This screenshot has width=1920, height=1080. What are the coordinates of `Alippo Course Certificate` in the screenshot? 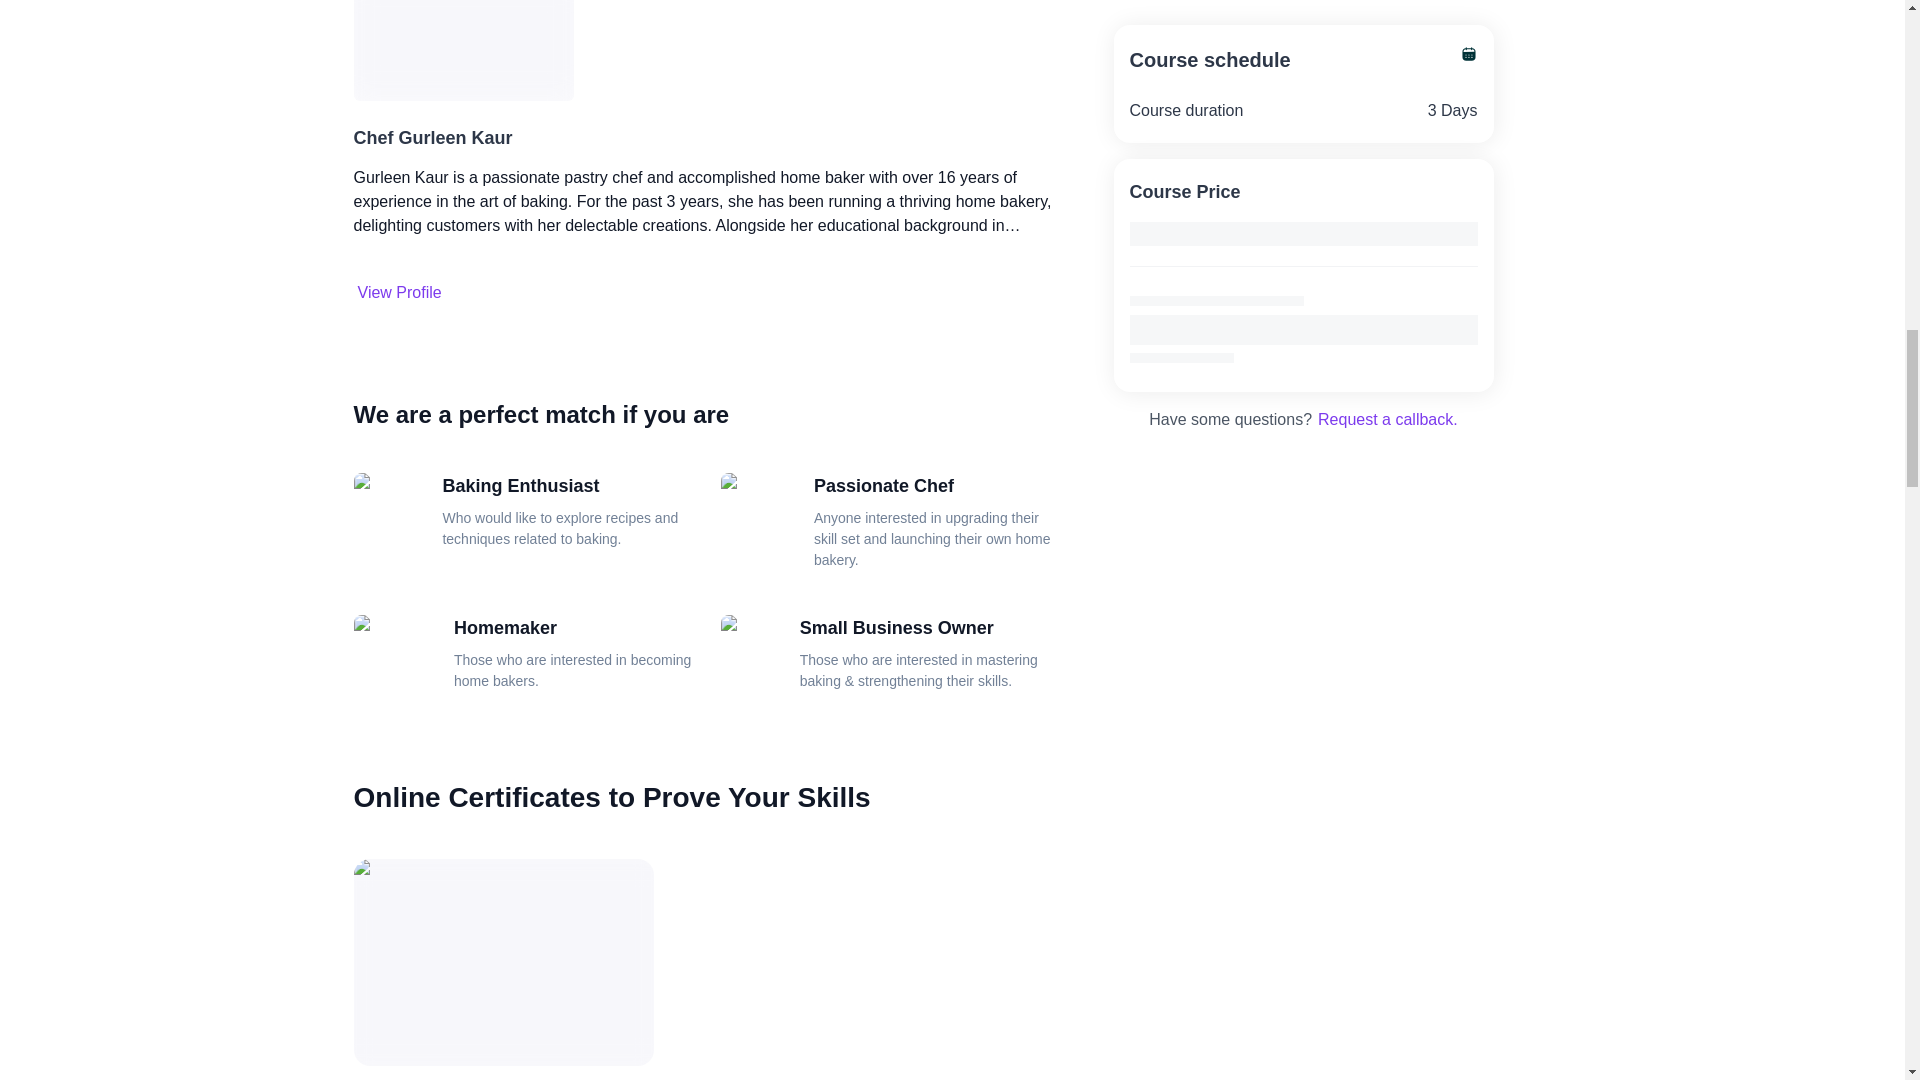 It's located at (504, 962).